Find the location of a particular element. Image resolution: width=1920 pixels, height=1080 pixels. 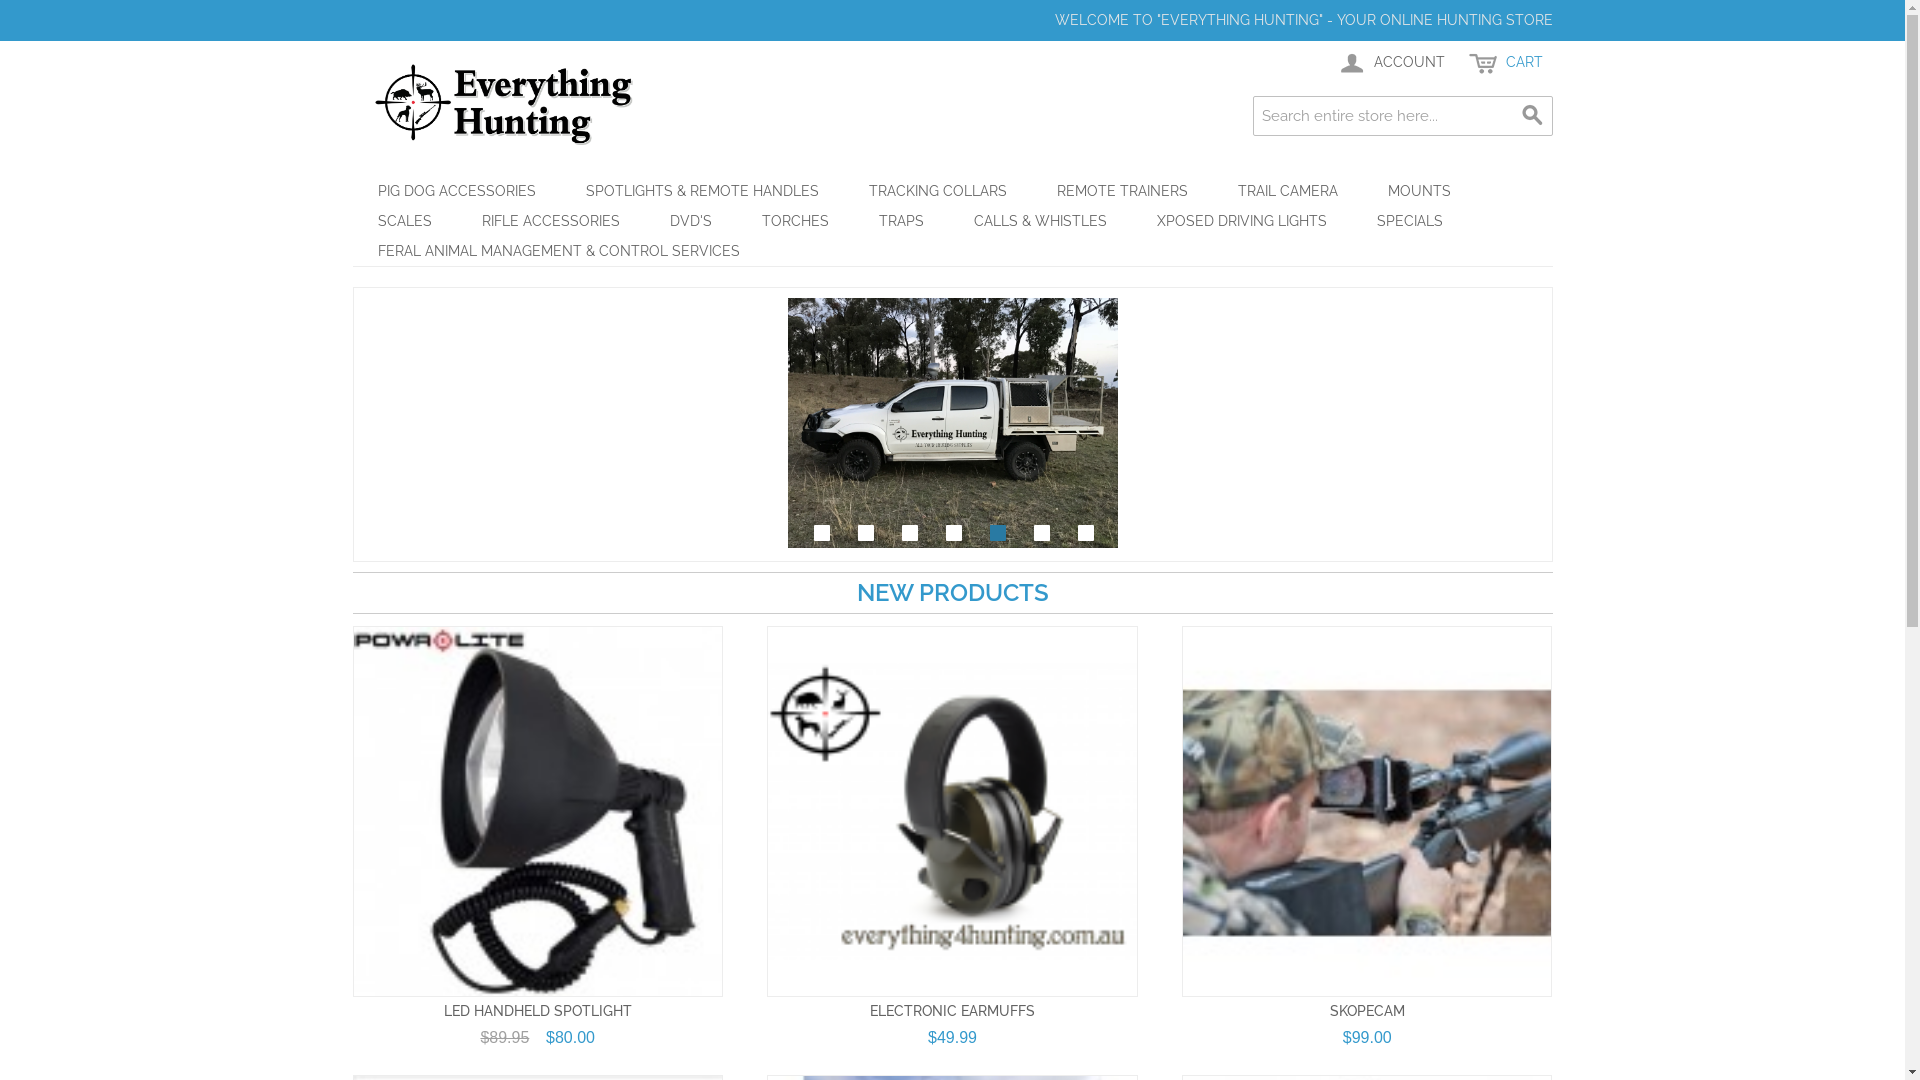

MOUNTS is located at coordinates (1418, 191).